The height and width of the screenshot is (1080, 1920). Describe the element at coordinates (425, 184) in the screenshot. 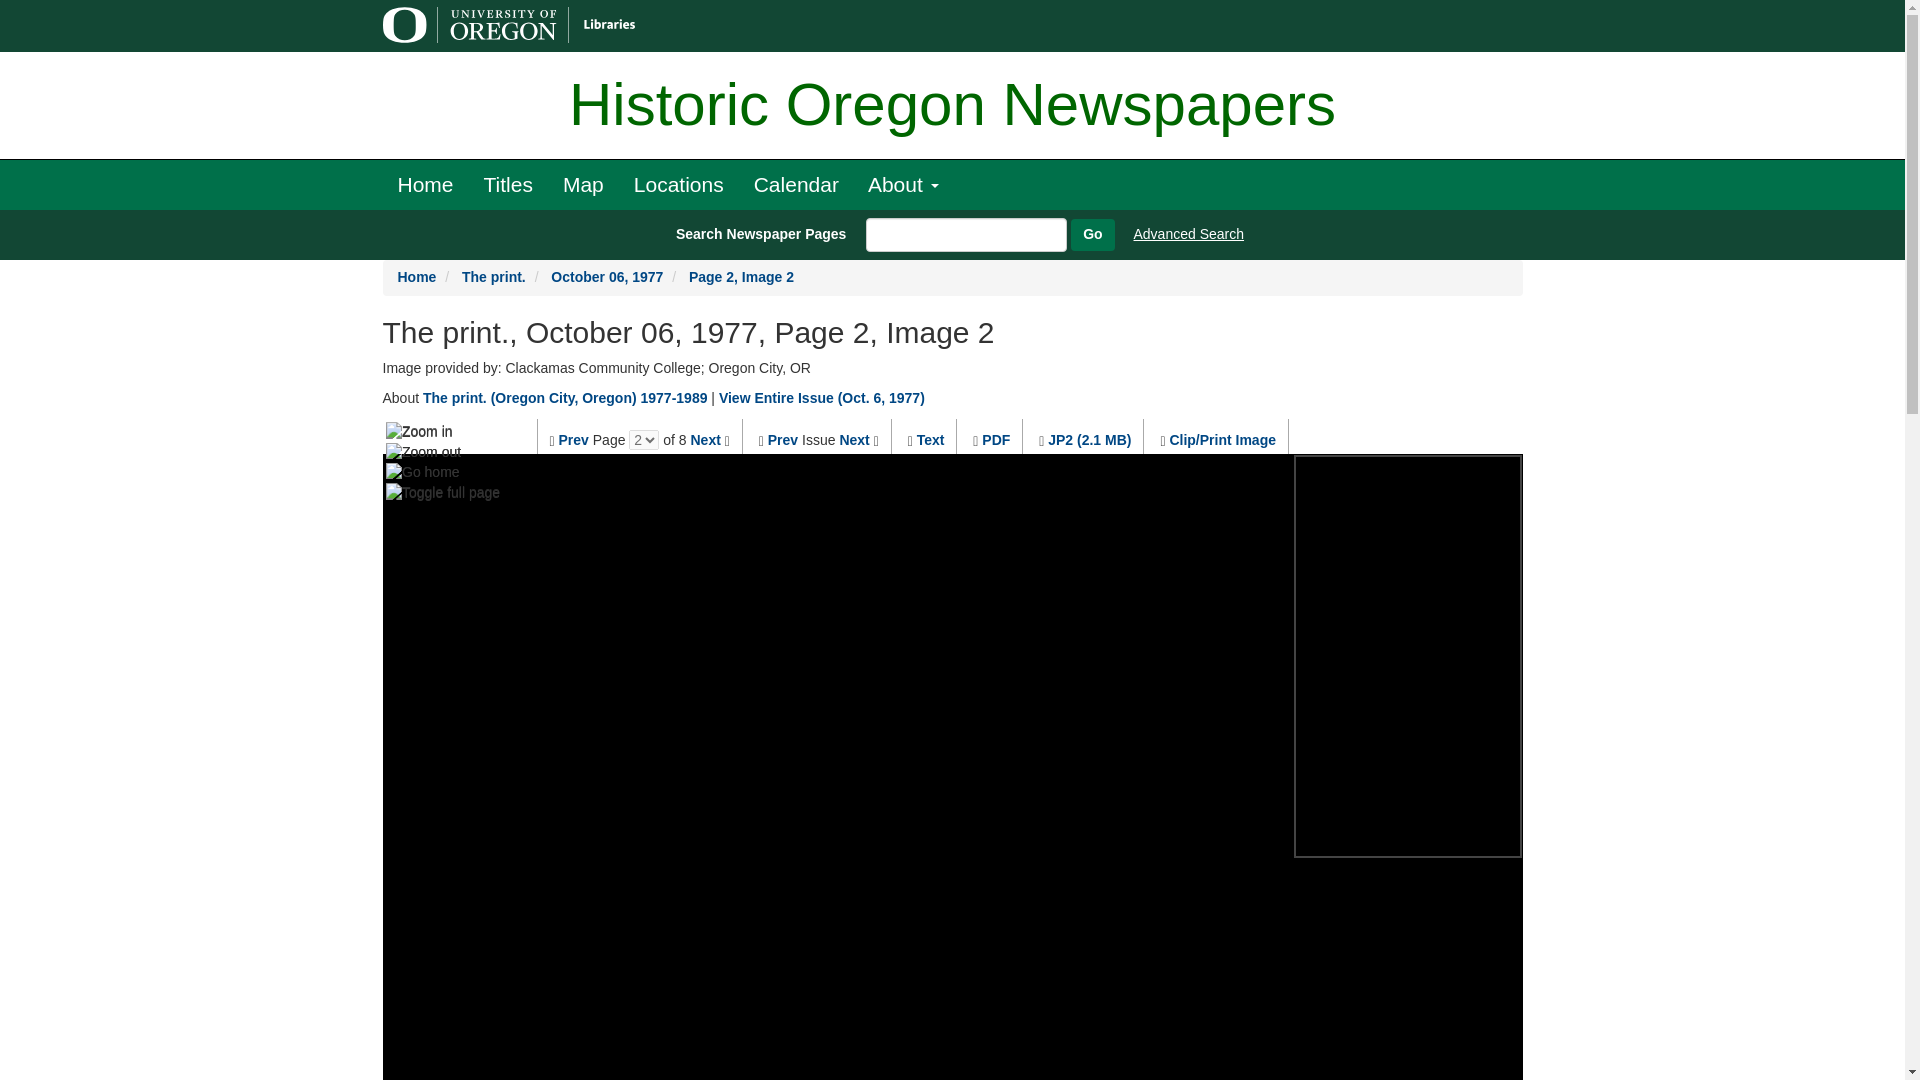

I see `Home` at that location.